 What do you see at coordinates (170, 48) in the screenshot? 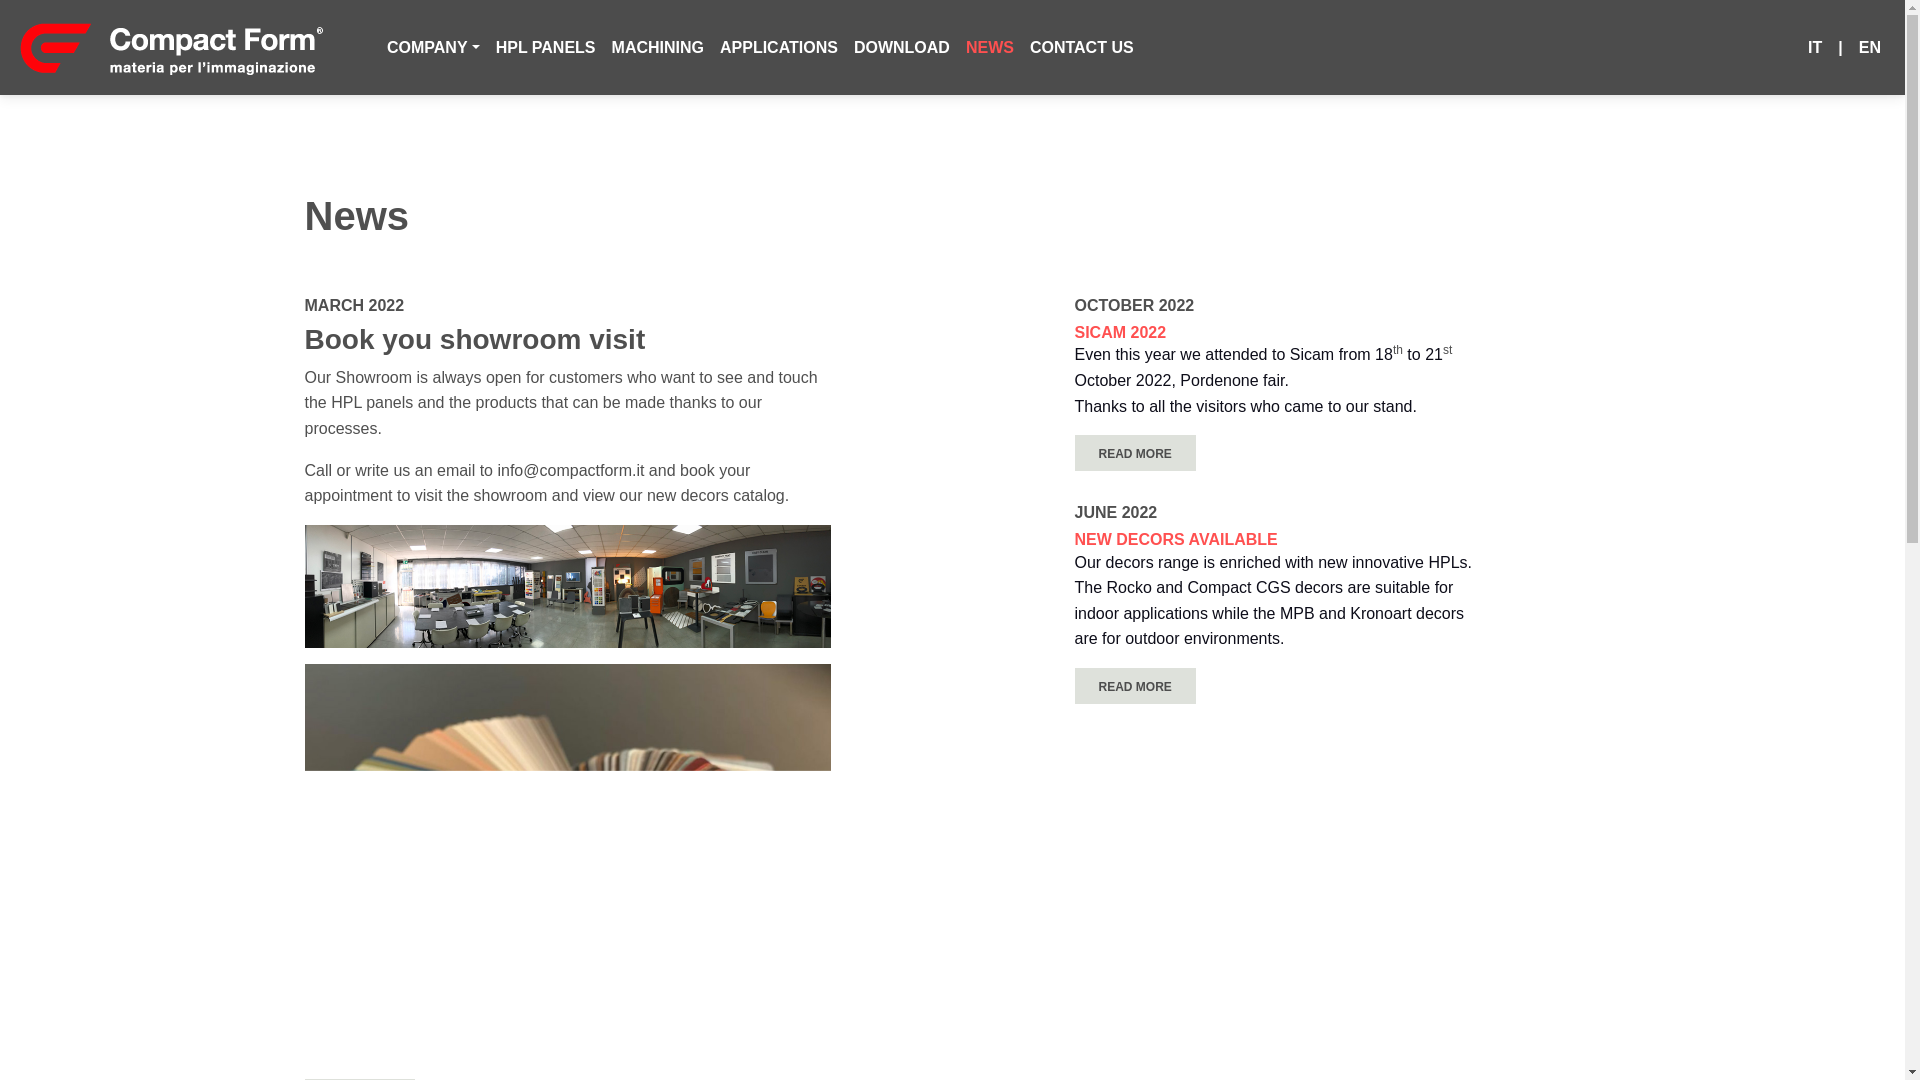
I see `Homepage - Compact Form HPL panels machining` at bounding box center [170, 48].